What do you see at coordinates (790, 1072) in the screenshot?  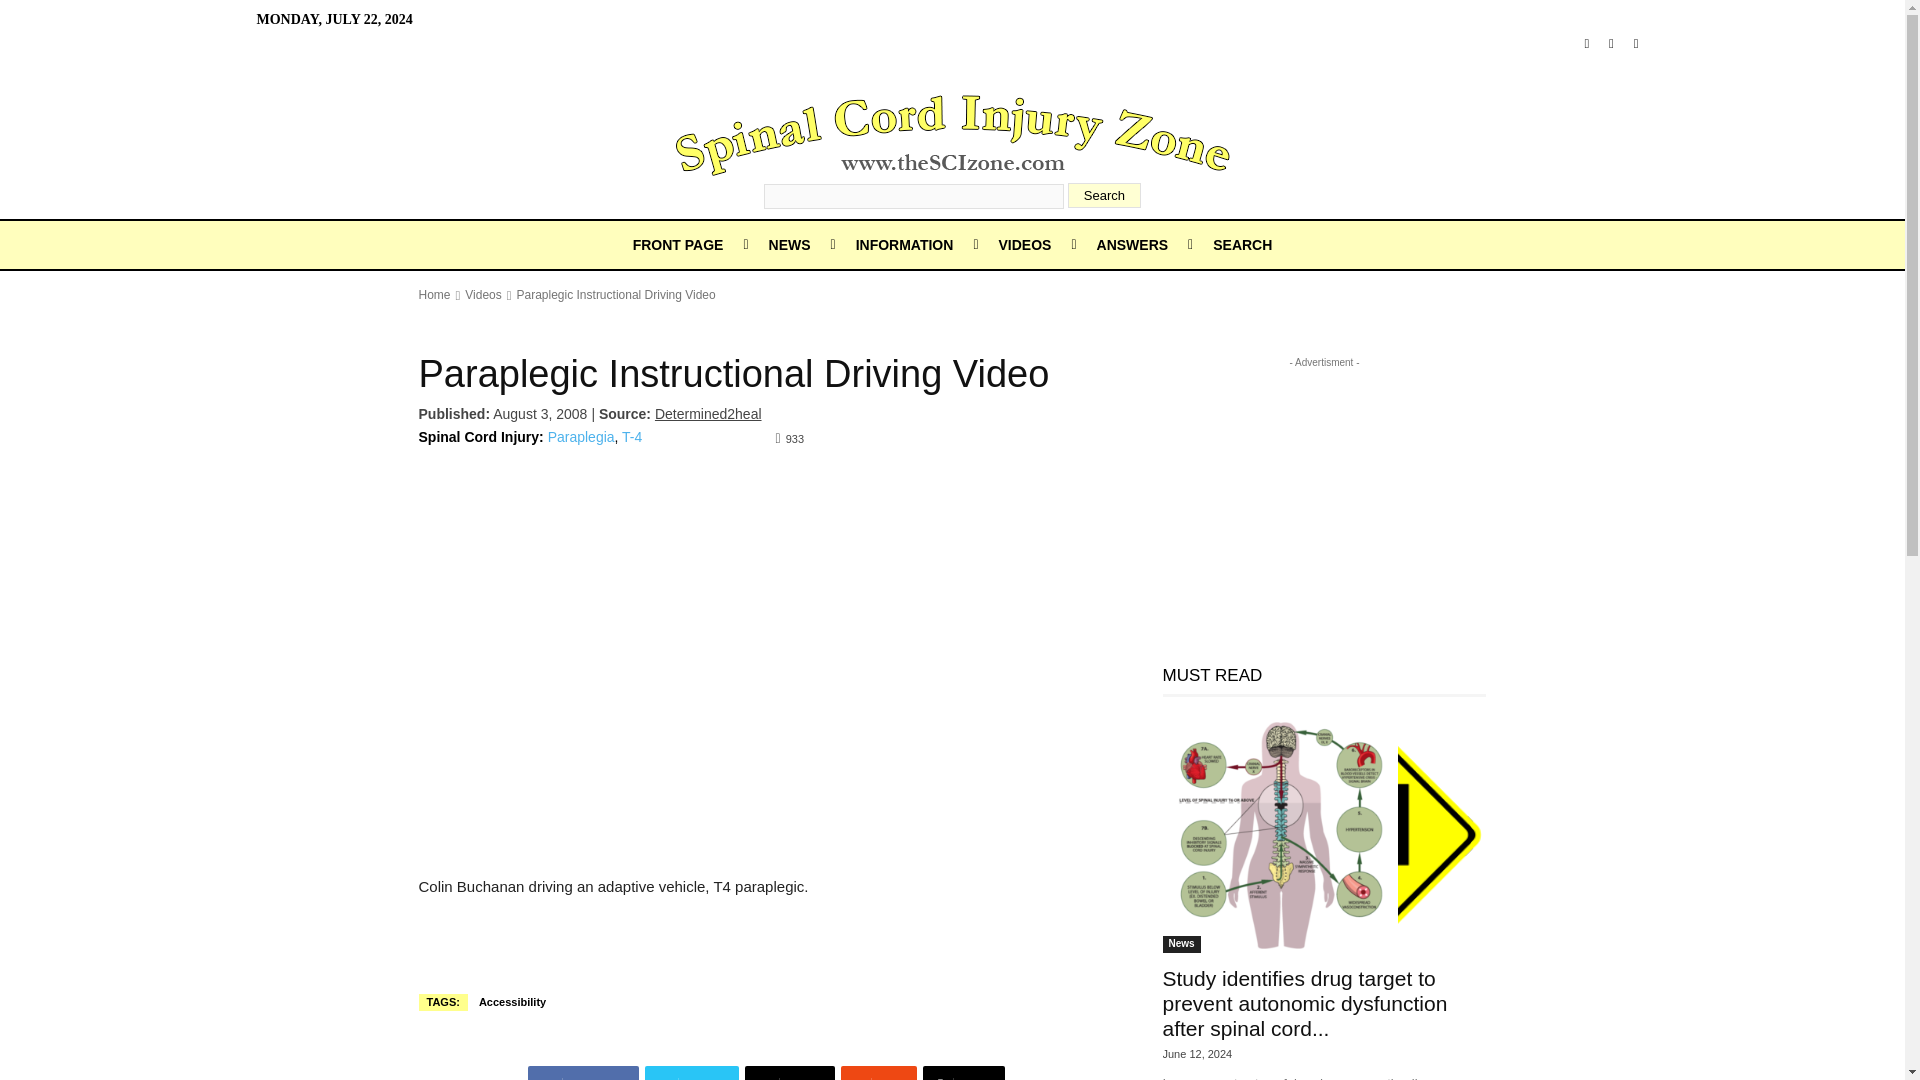 I see `Email` at bounding box center [790, 1072].